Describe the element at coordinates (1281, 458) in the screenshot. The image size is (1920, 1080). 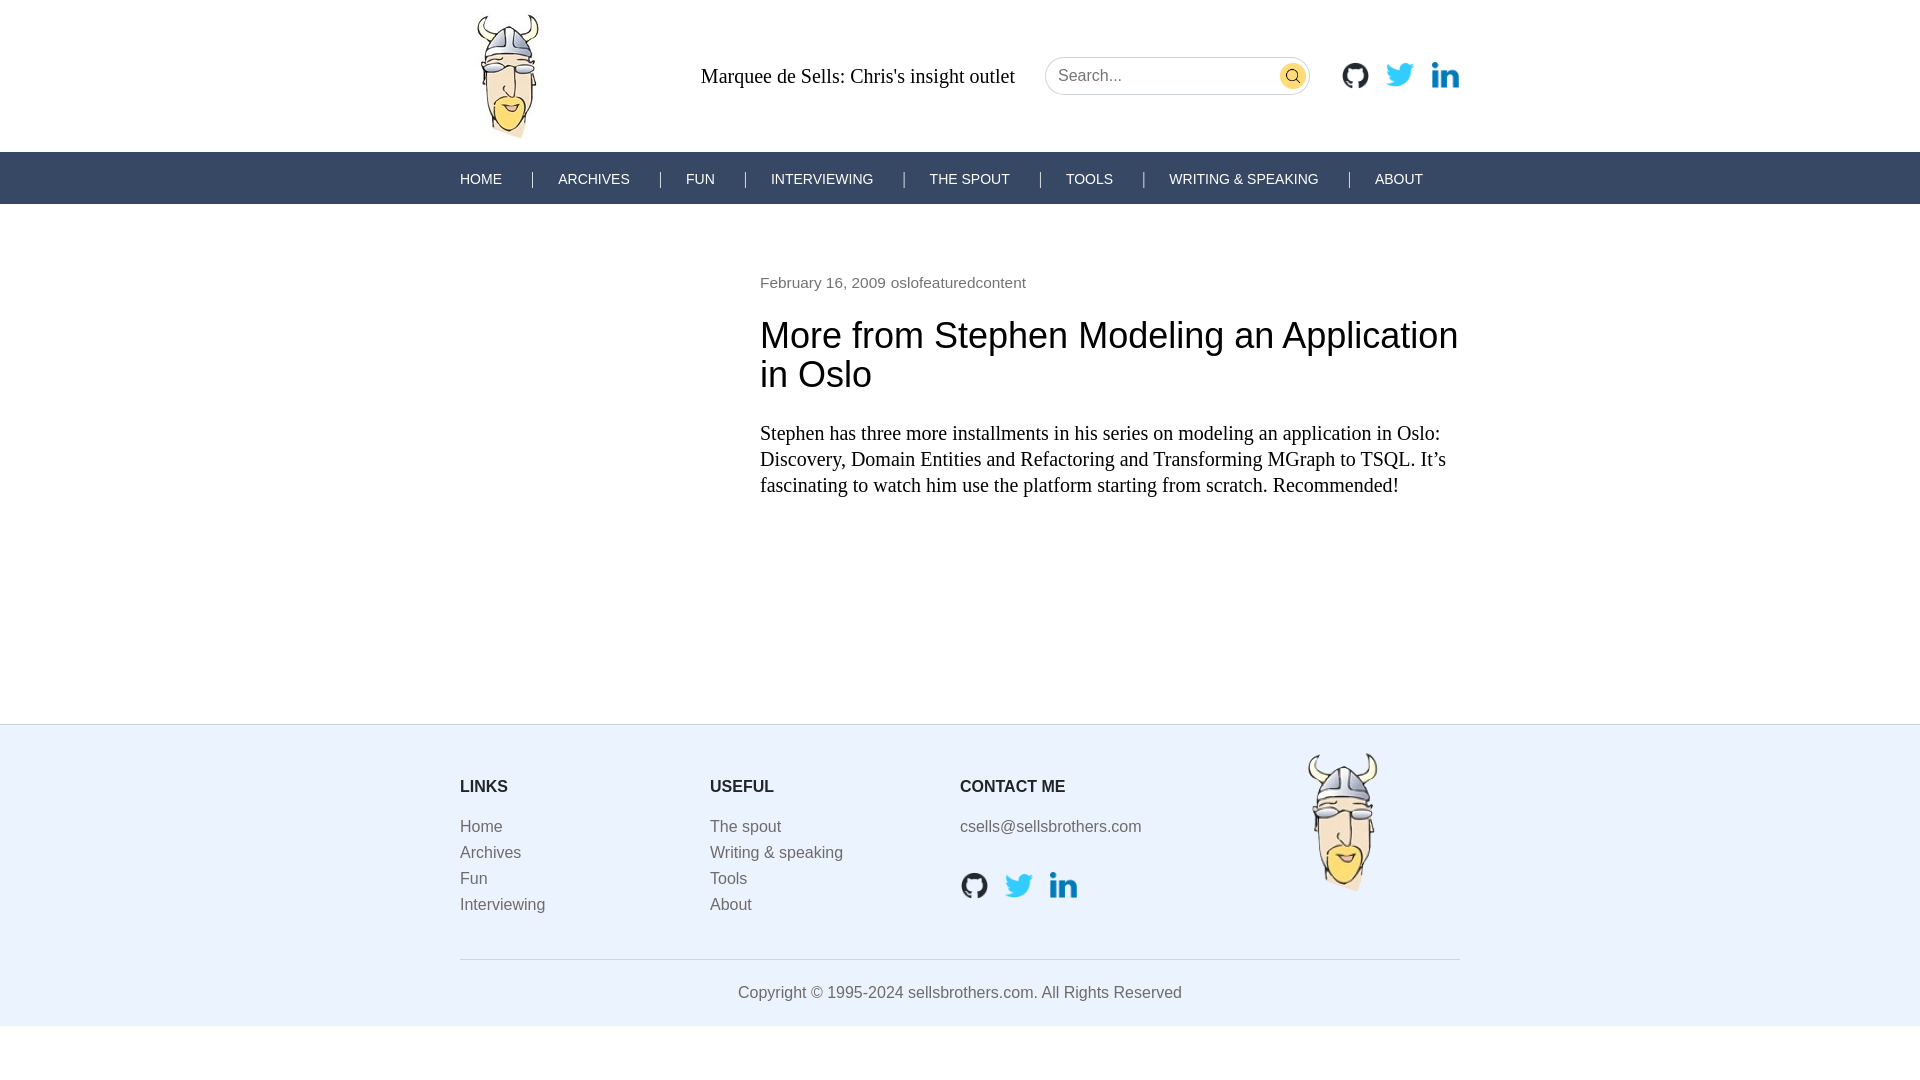
I see `Transforming MGraph to TSQL` at that location.